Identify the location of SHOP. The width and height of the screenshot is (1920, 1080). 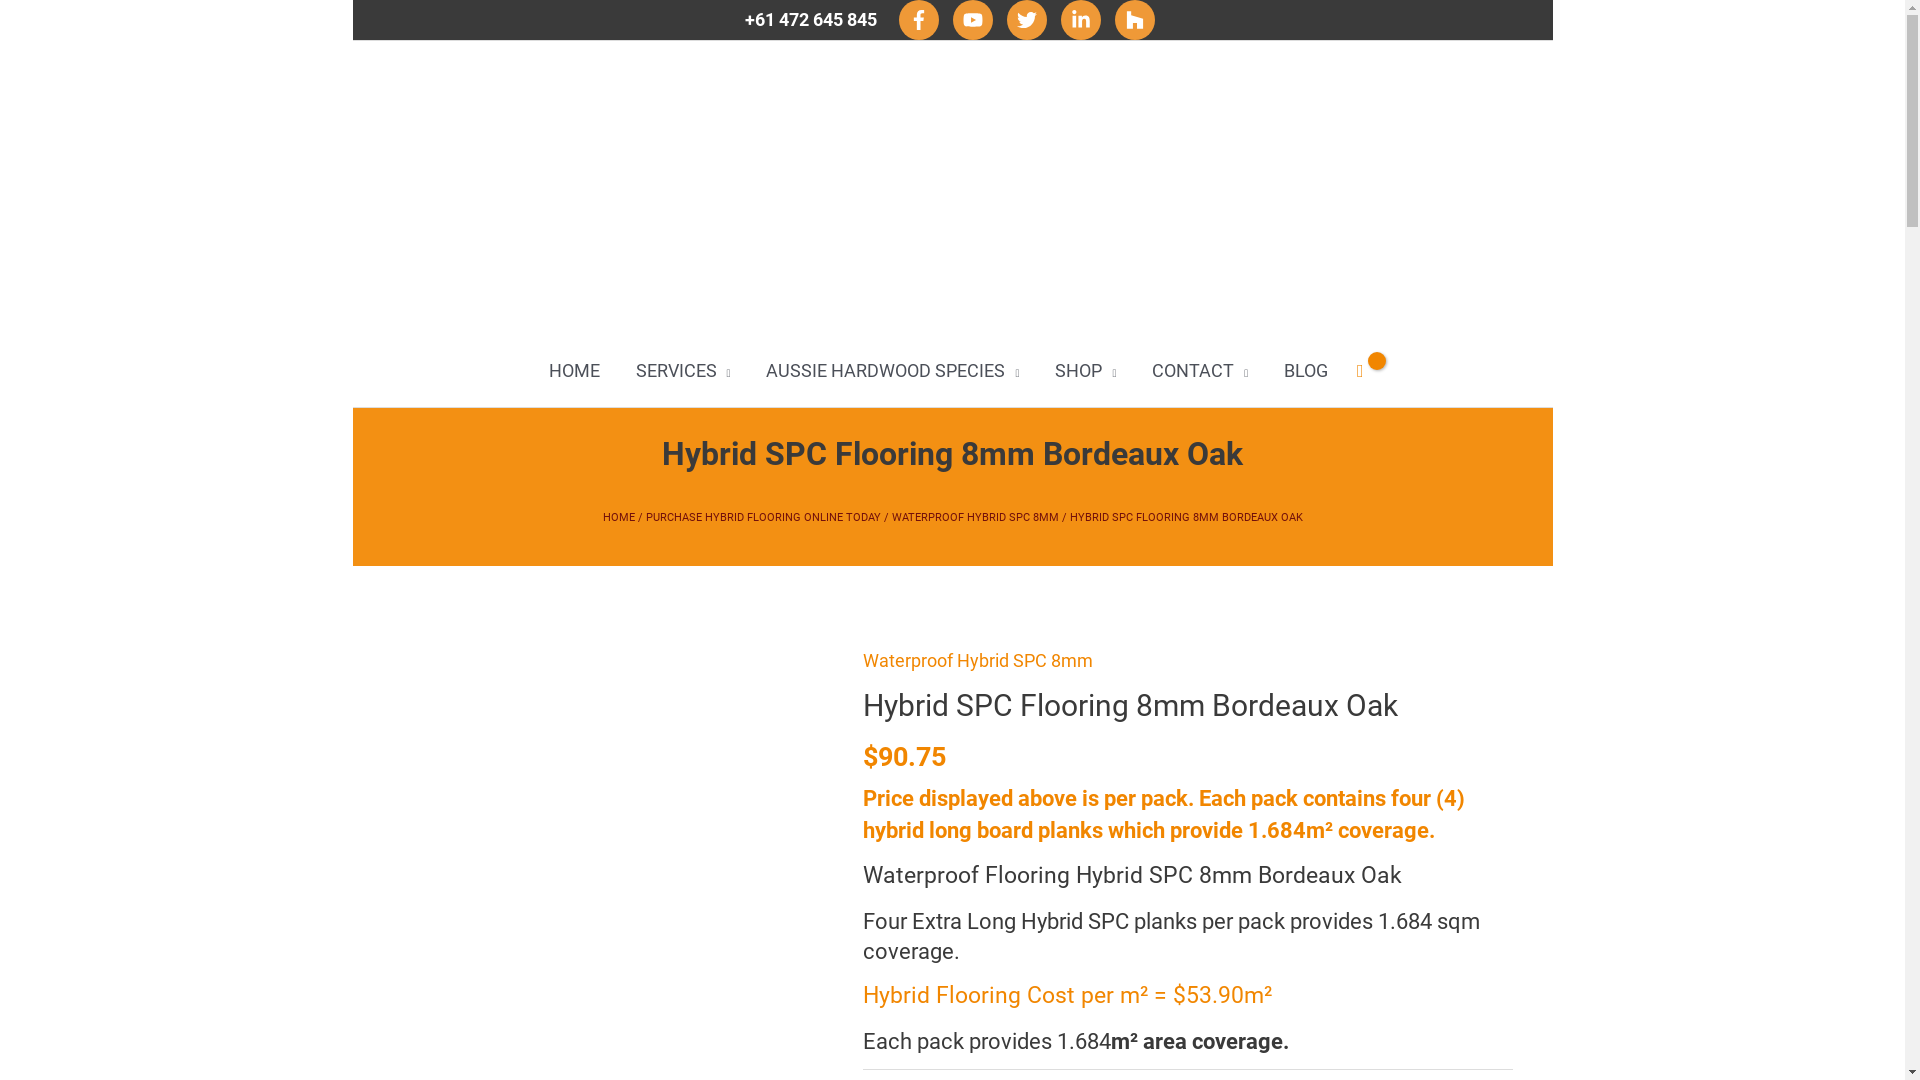
(1086, 371).